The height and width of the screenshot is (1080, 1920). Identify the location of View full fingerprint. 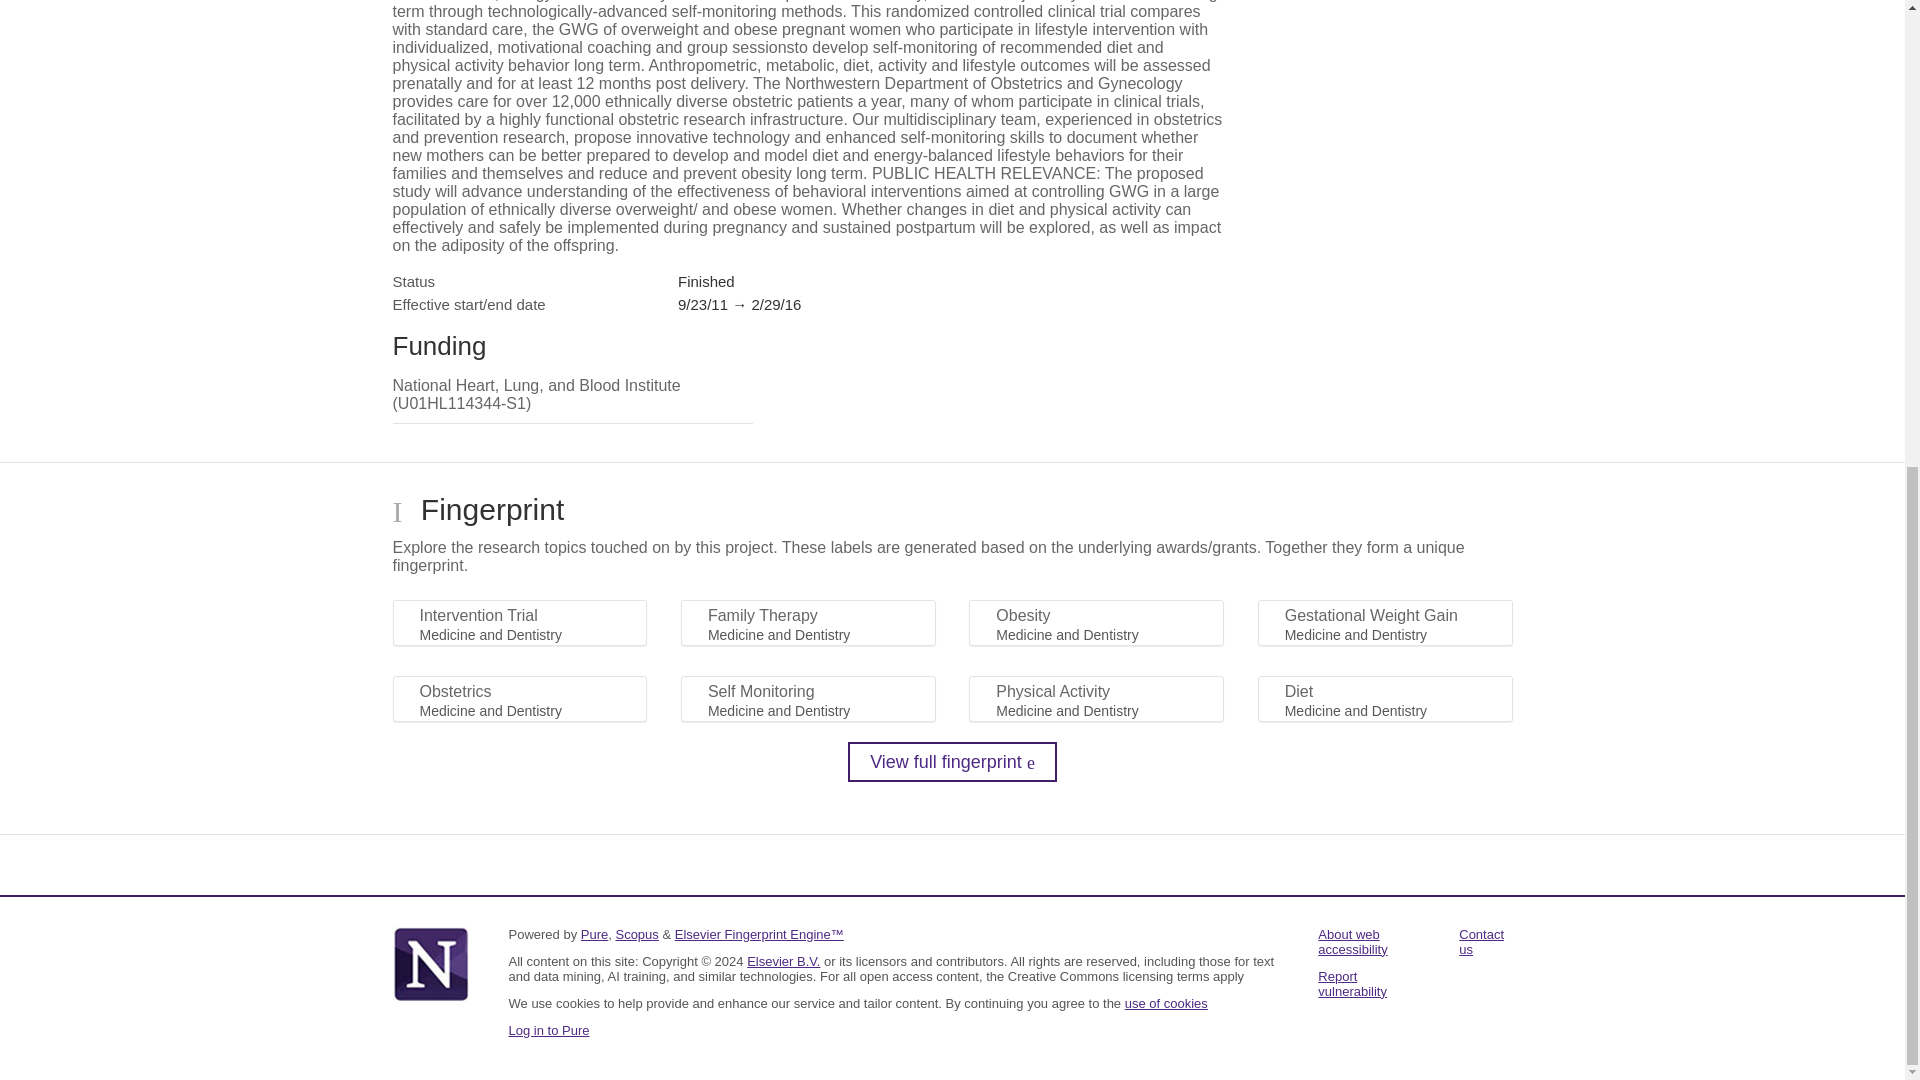
(952, 761).